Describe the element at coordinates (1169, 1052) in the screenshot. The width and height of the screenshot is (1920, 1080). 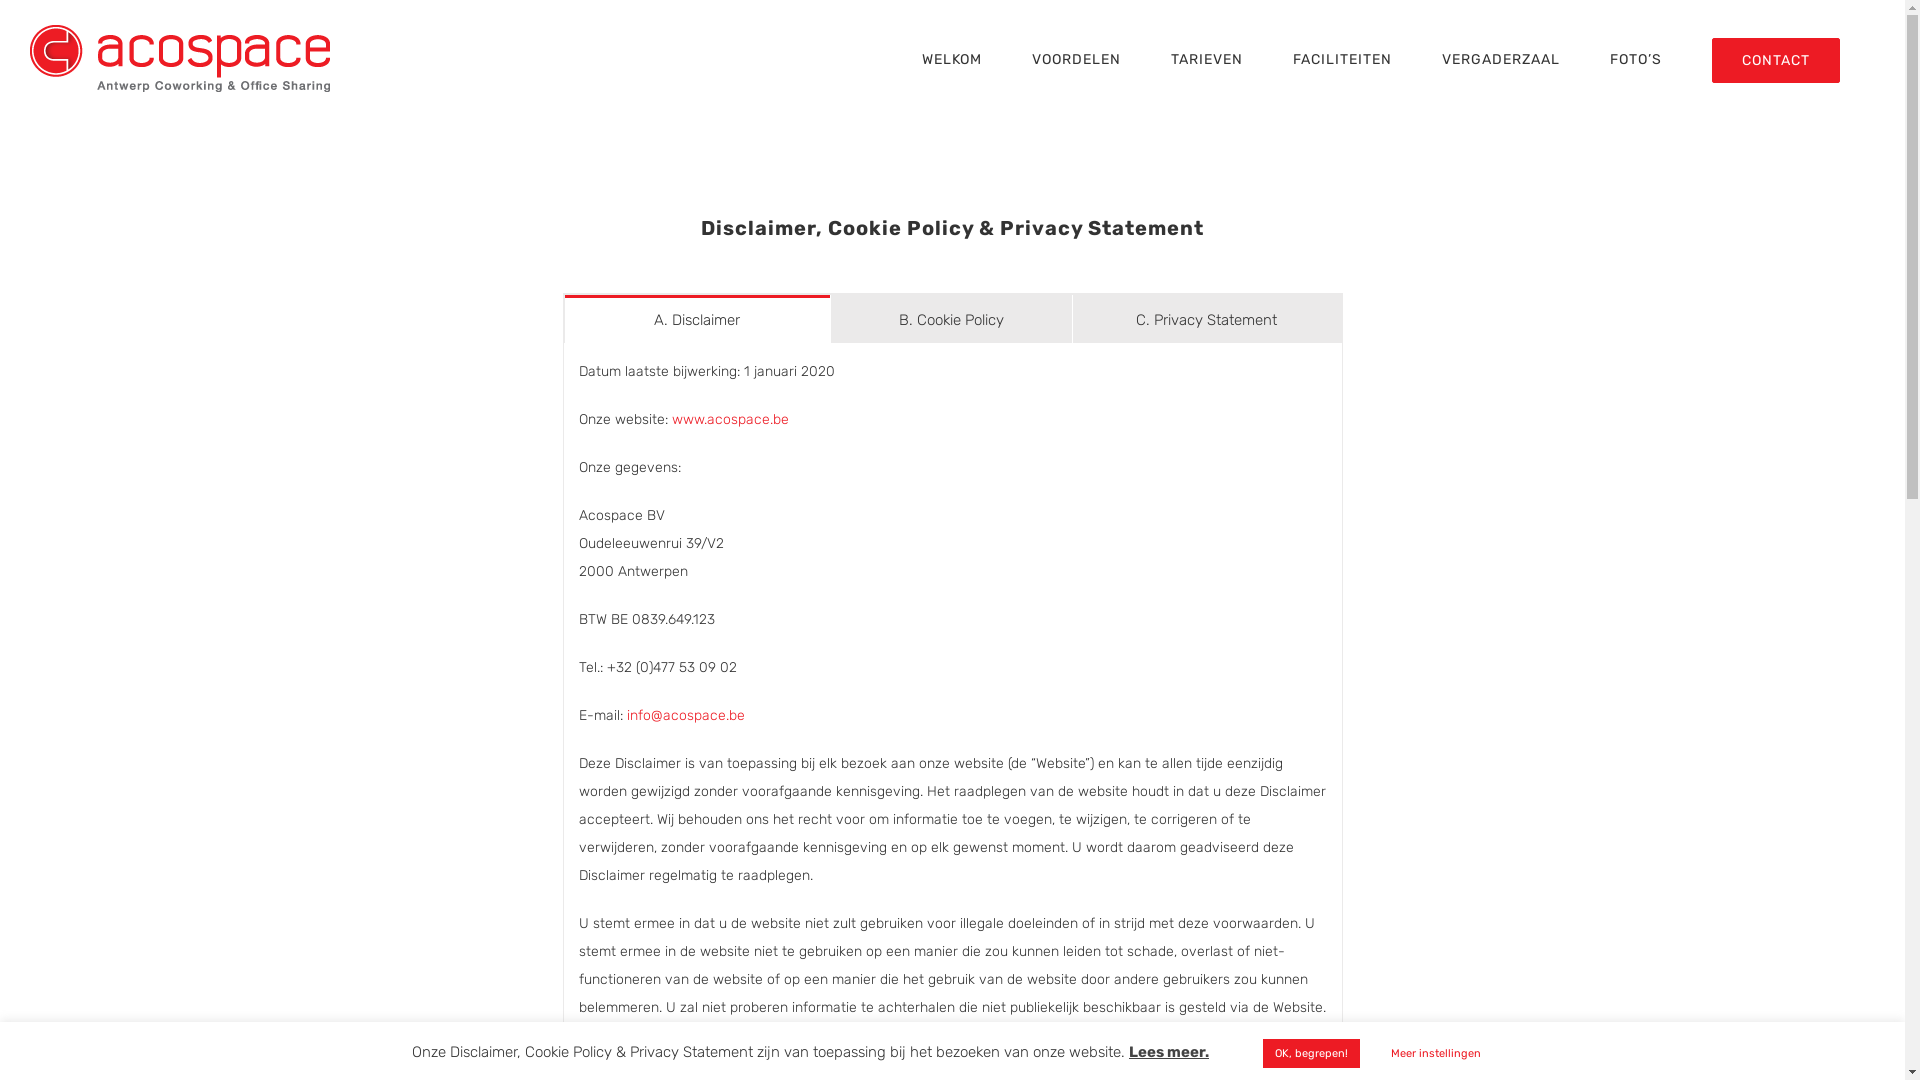
I see `Lees meer.` at that location.